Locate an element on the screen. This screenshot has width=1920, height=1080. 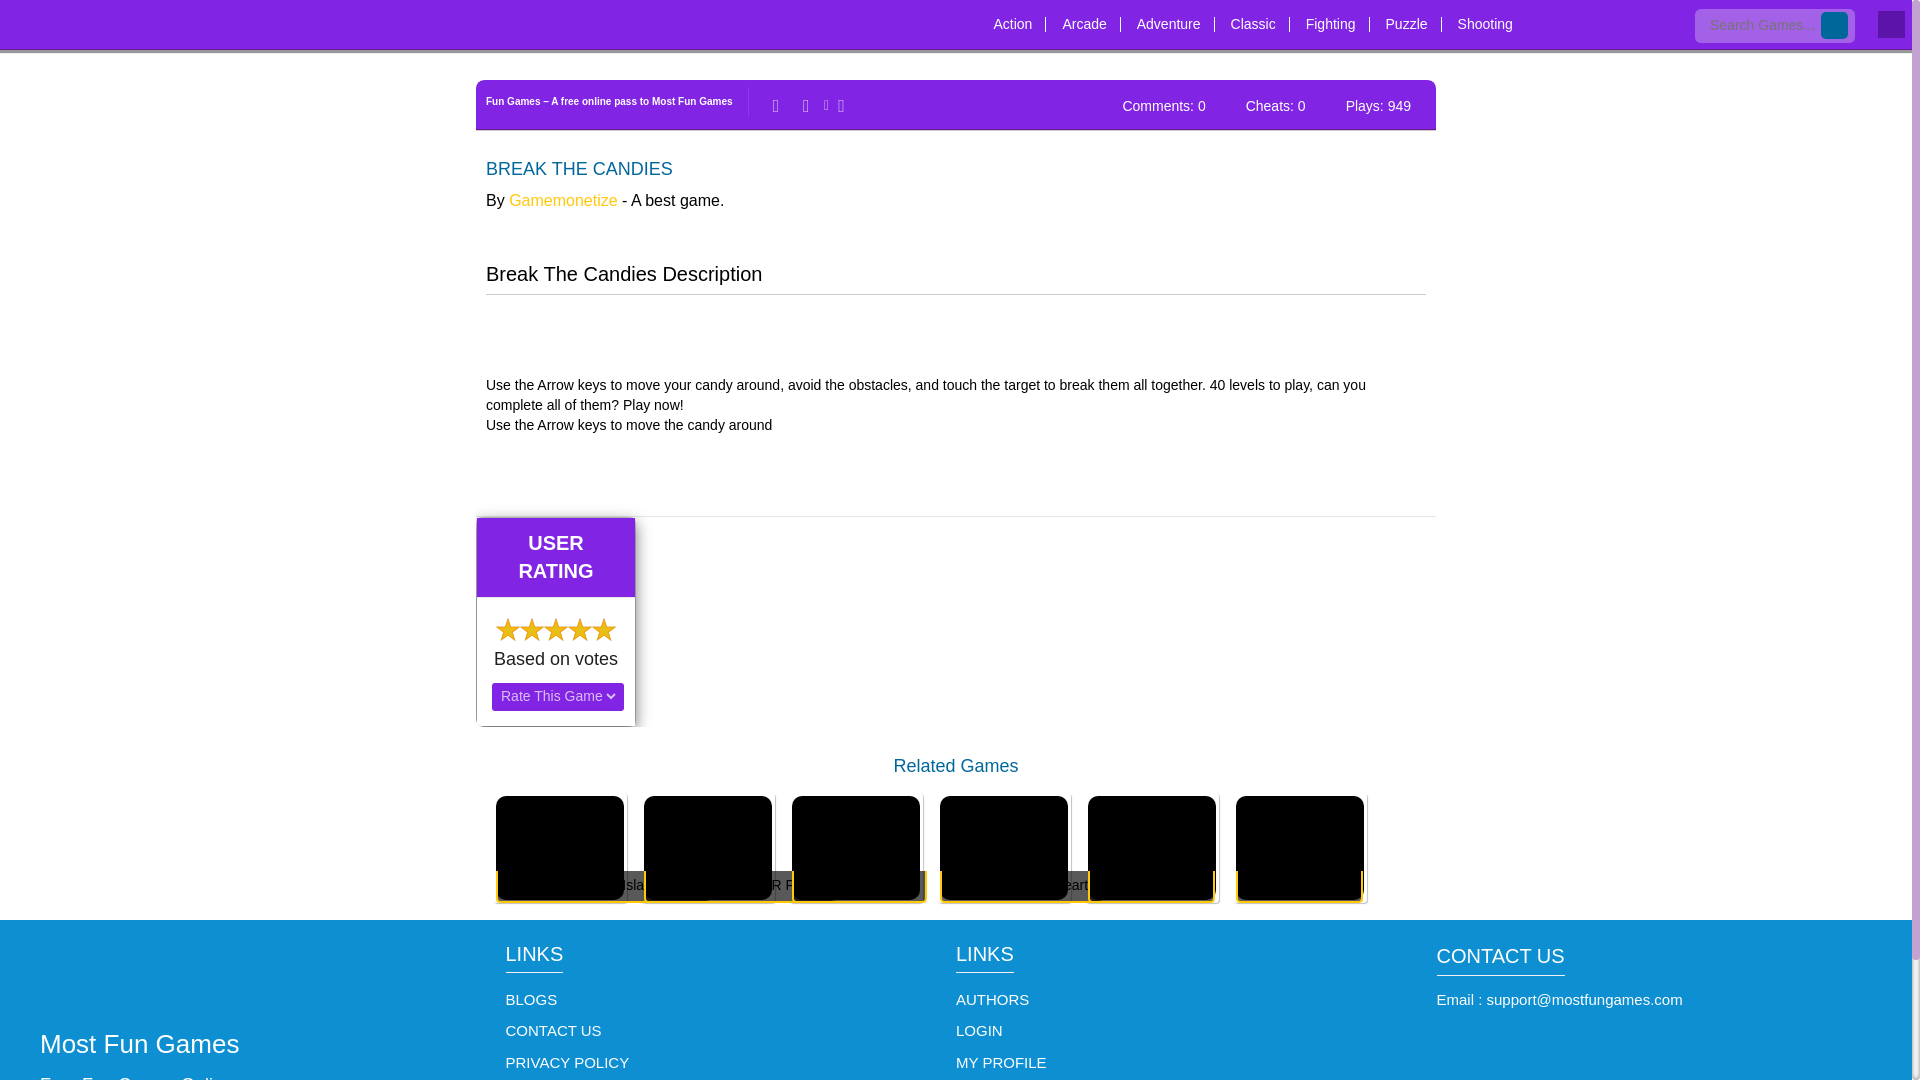
Airplane Simulator Island Travel is located at coordinates (560, 837).